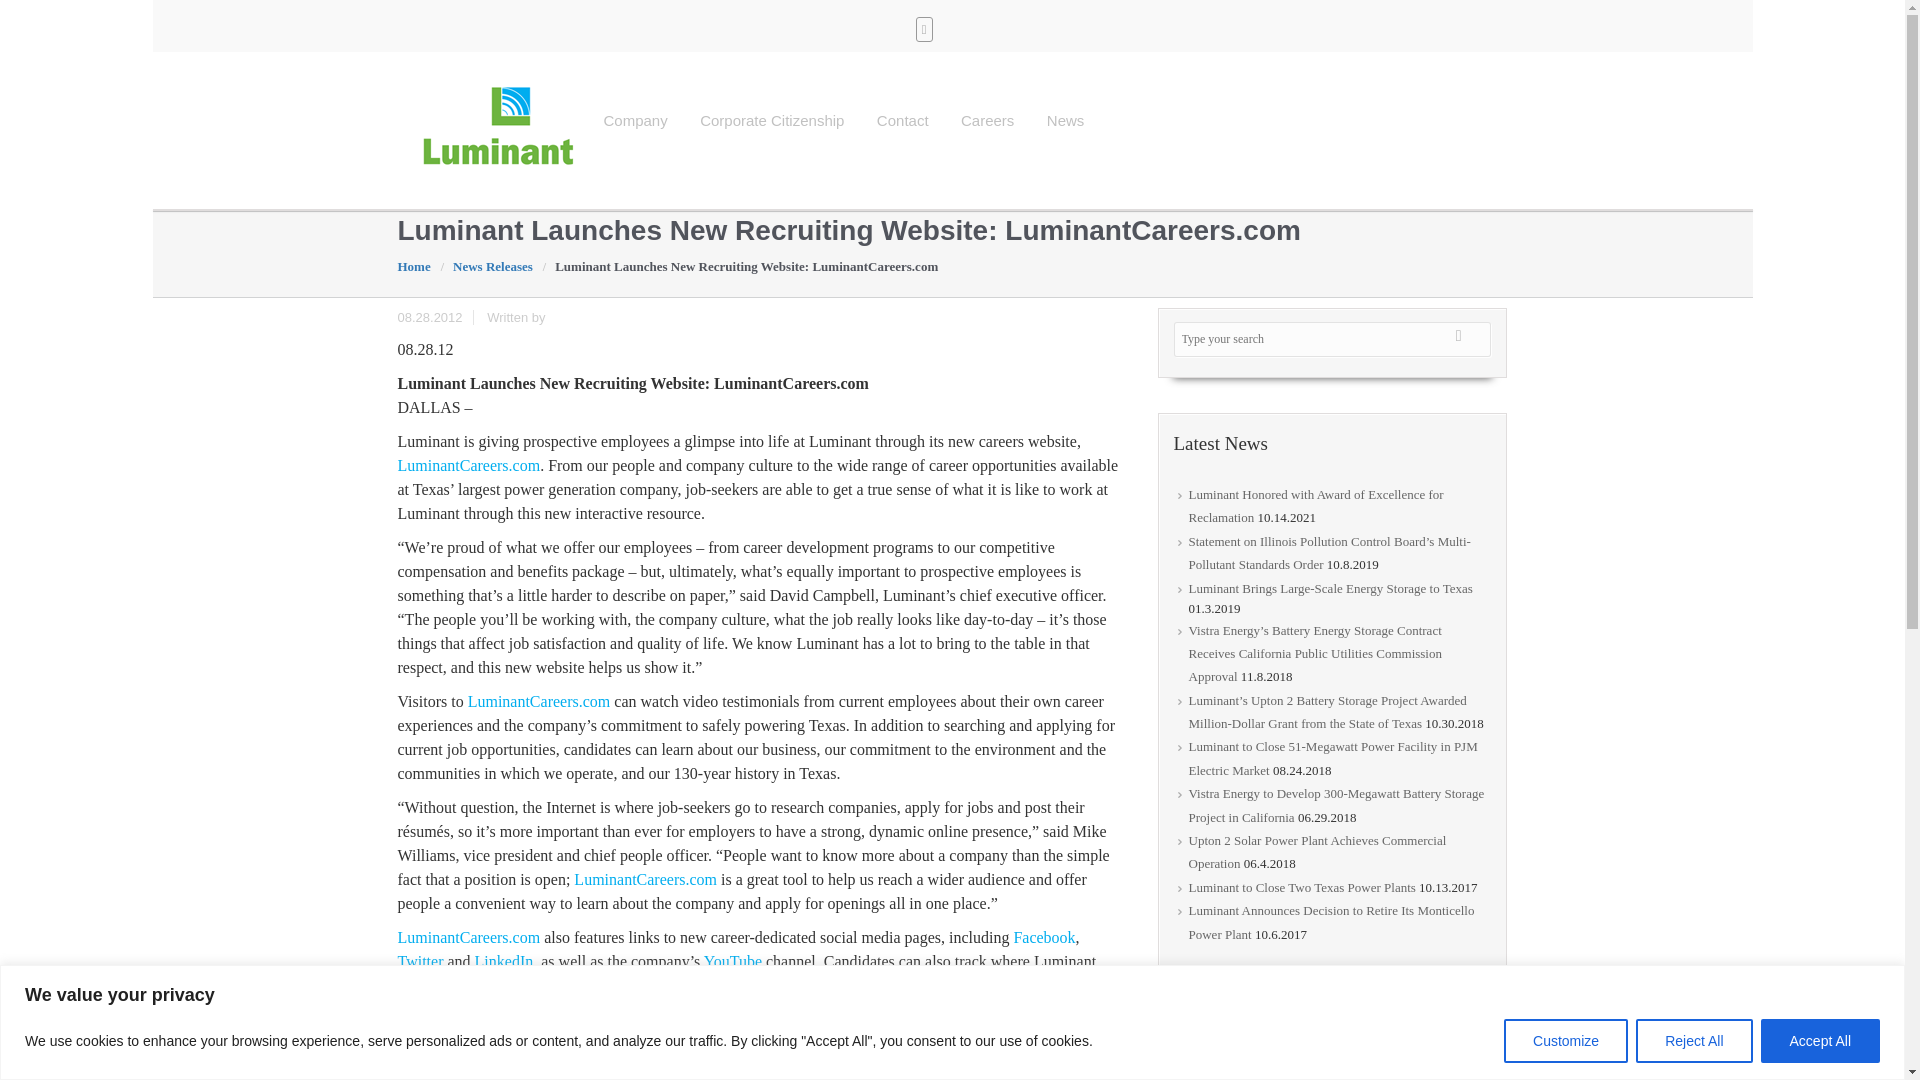 The image size is (1920, 1080). Describe the element at coordinates (498, 266) in the screenshot. I see `News Releases` at that location.